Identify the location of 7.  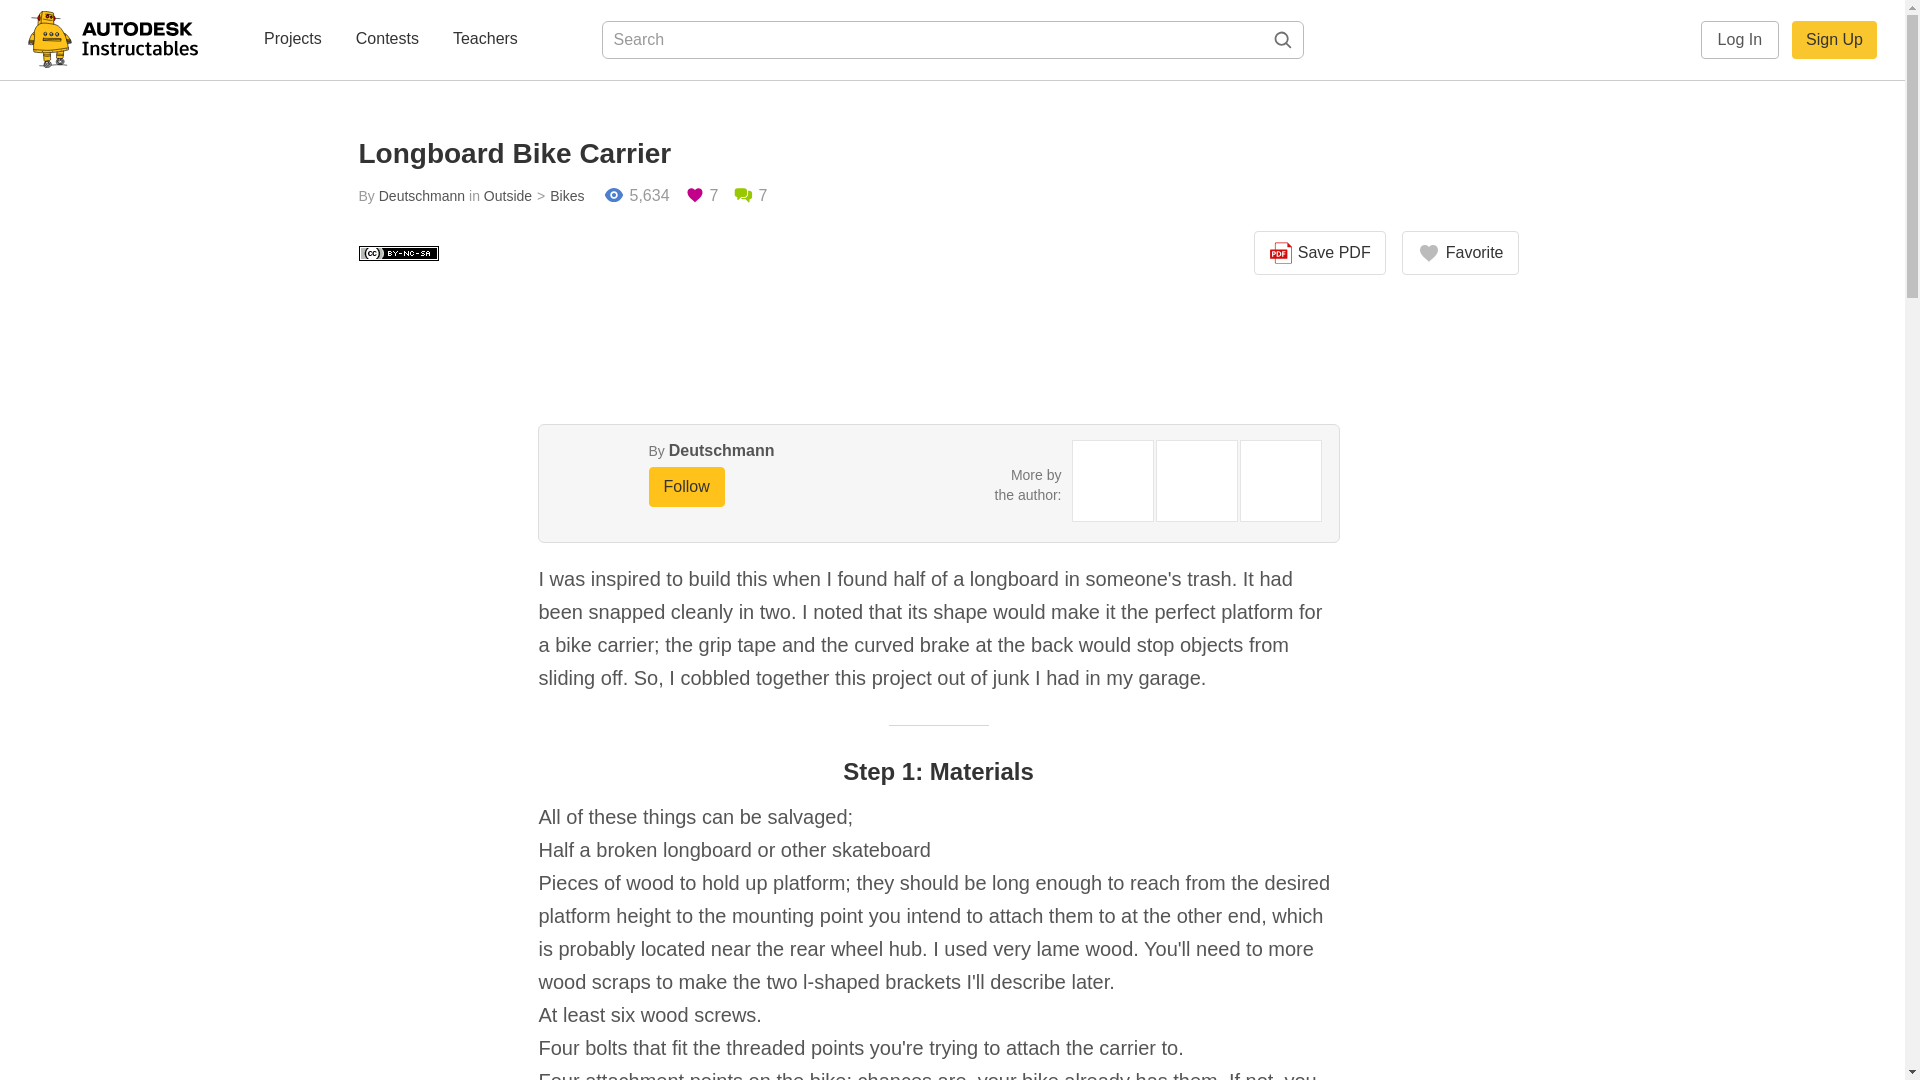
(750, 196).